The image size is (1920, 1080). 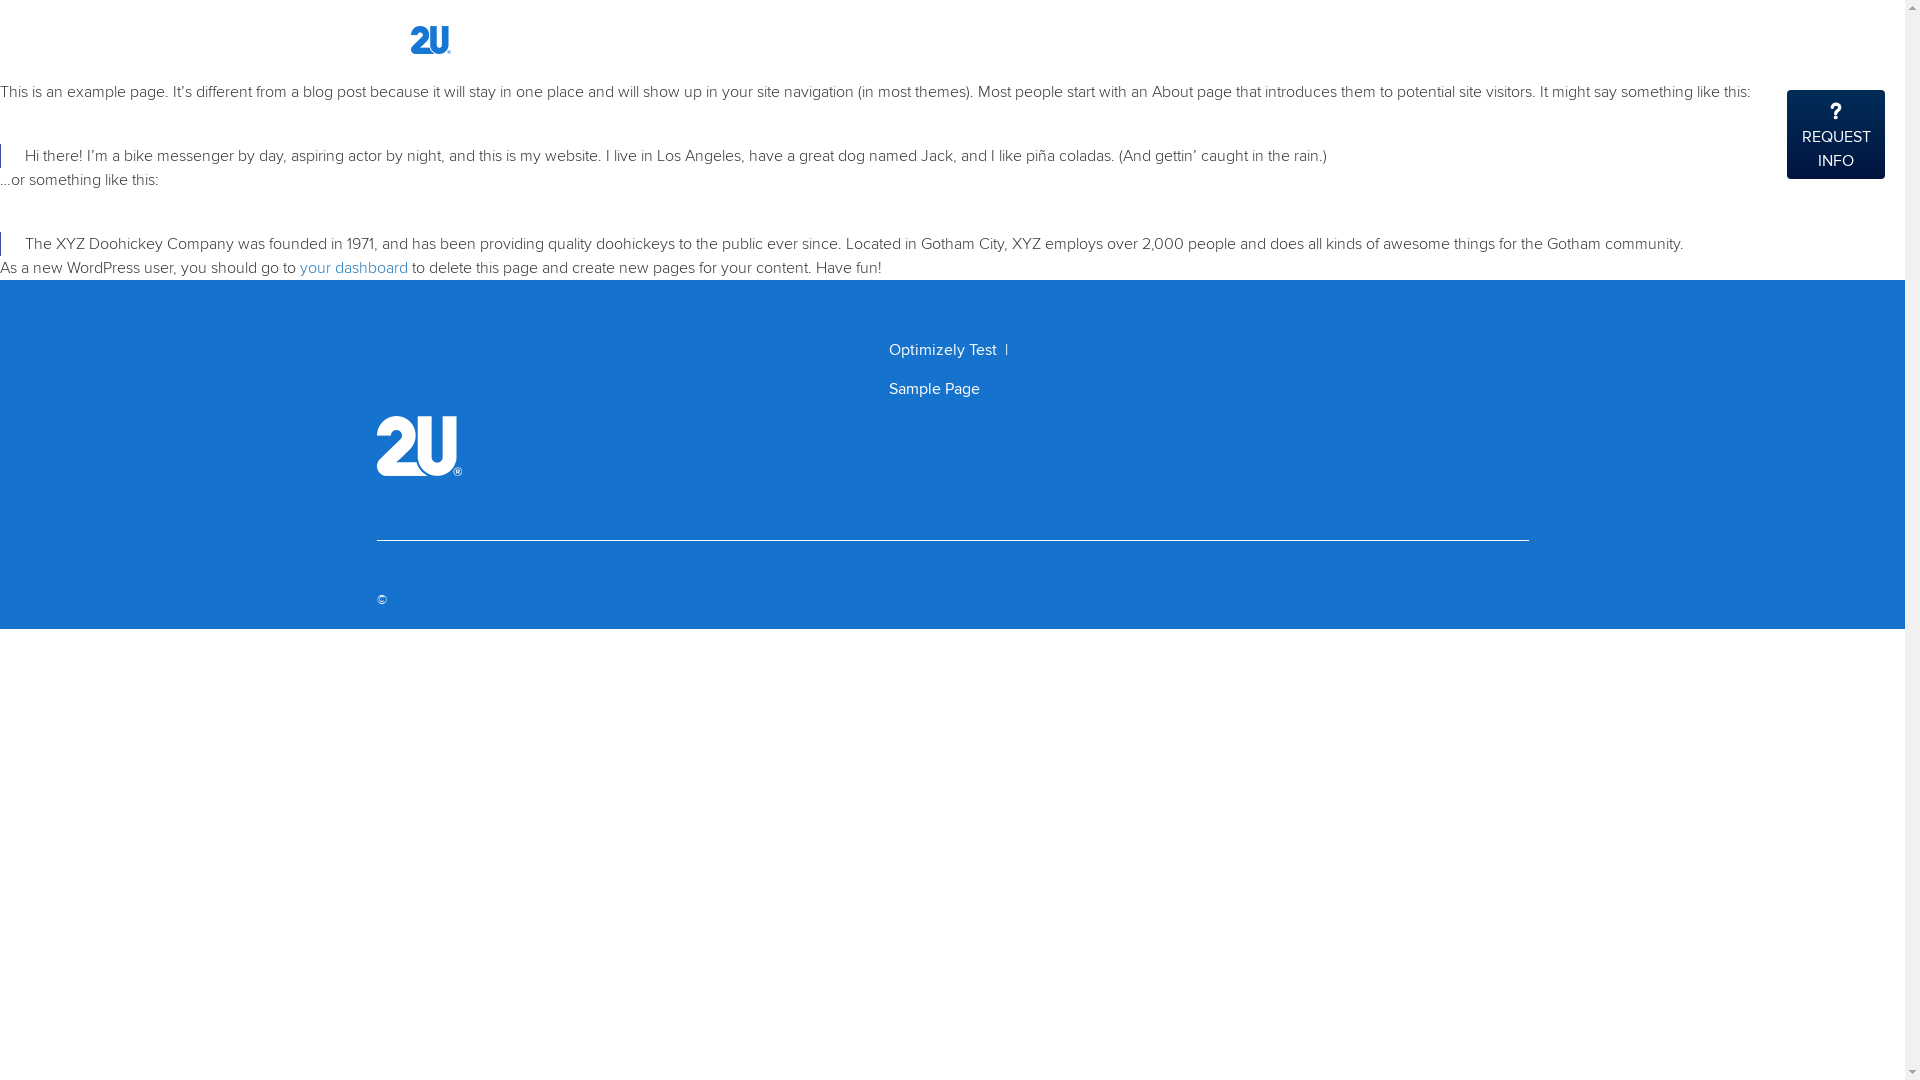 What do you see at coordinates (942, 350) in the screenshot?
I see `Optimizely Test` at bounding box center [942, 350].